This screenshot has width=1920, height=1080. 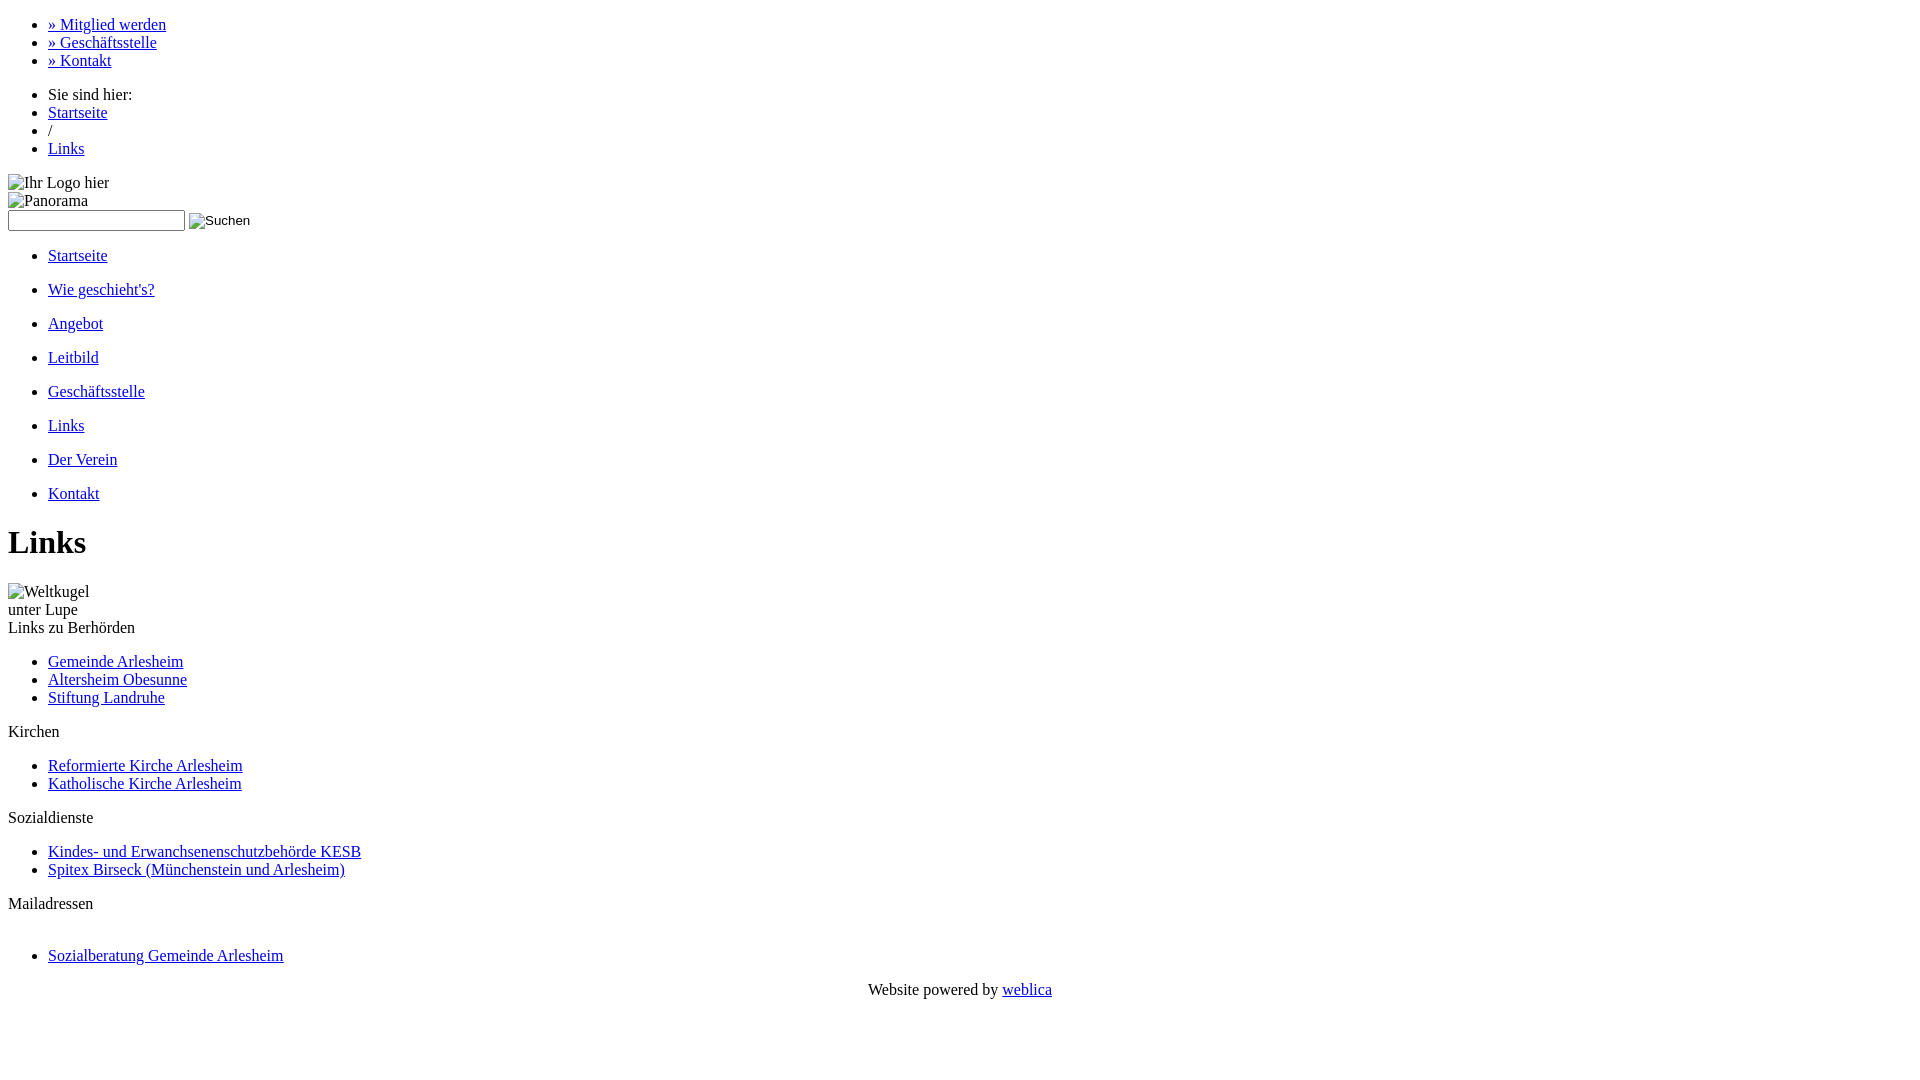 I want to click on Der Verein, so click(x=82, y=460).